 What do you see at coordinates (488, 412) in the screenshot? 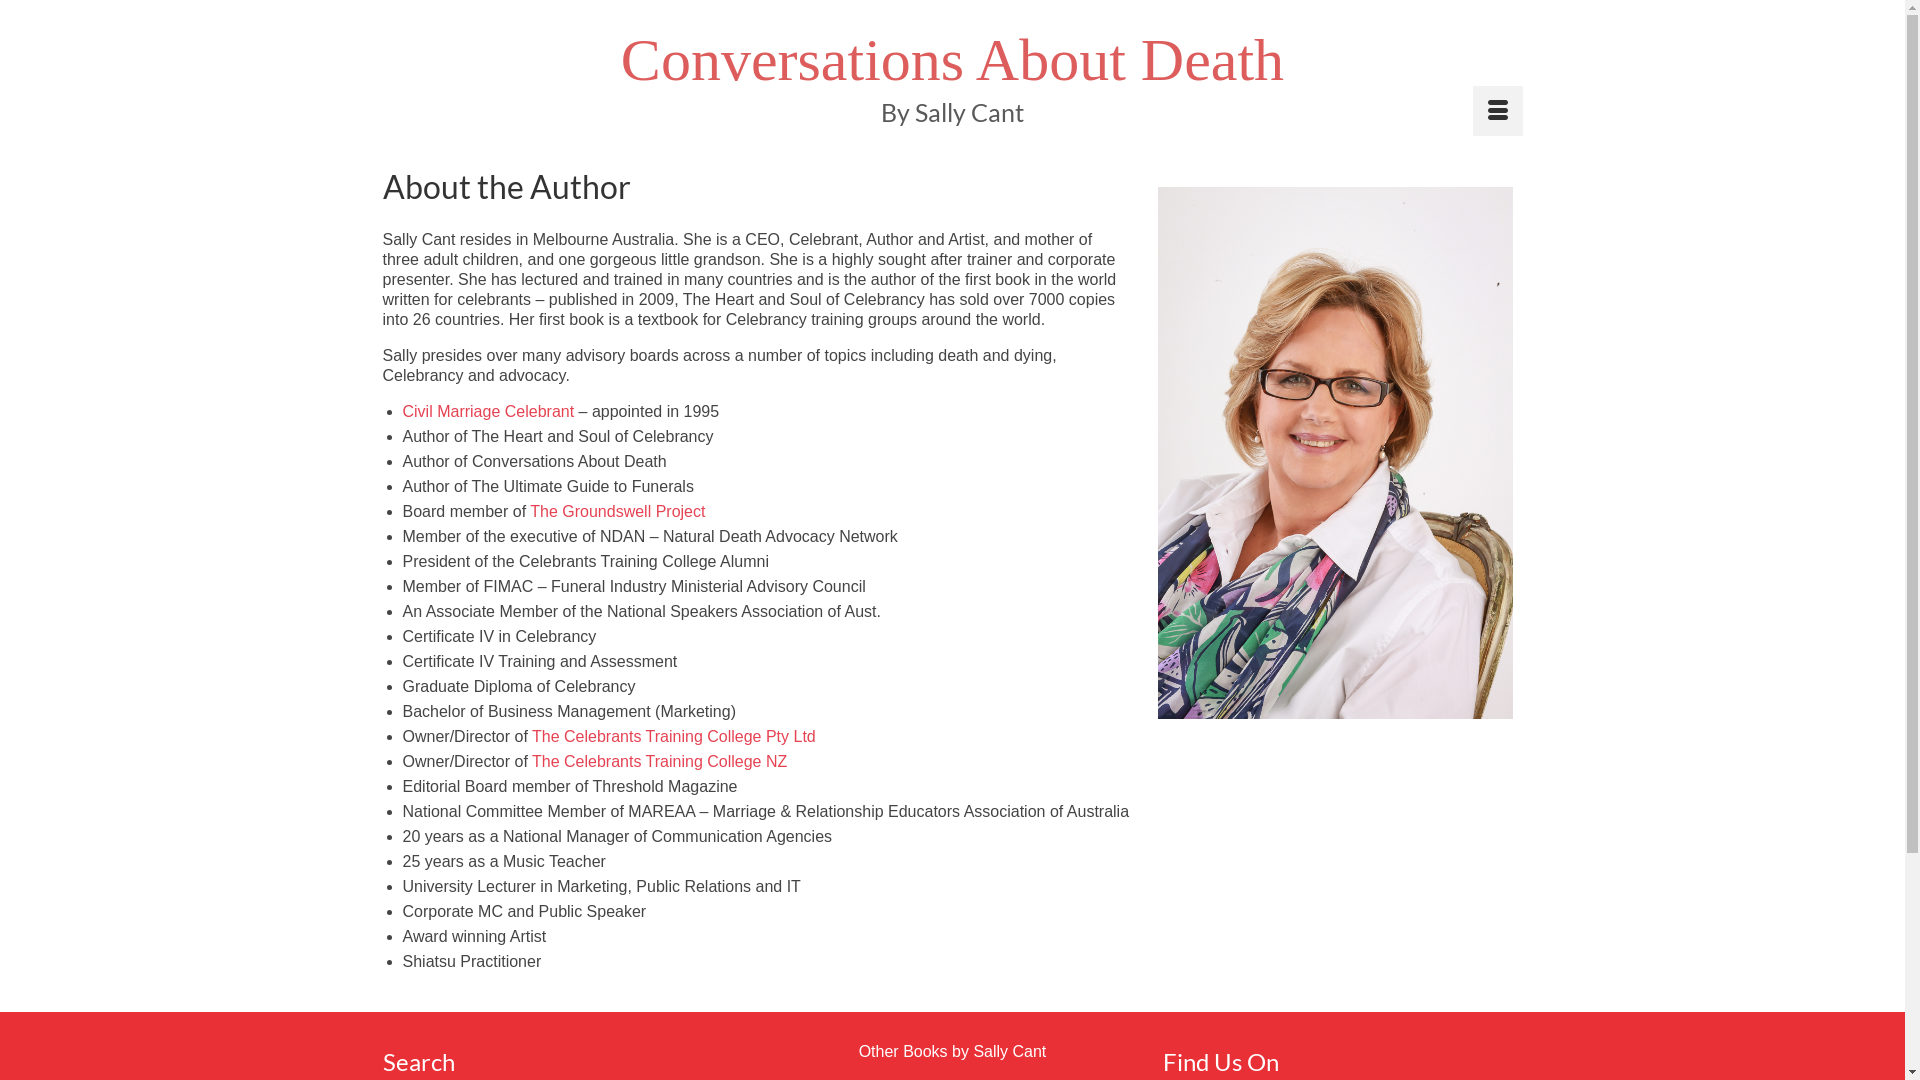
I see `Civil Marriage Celebrant` at bounding box center [488, 412].